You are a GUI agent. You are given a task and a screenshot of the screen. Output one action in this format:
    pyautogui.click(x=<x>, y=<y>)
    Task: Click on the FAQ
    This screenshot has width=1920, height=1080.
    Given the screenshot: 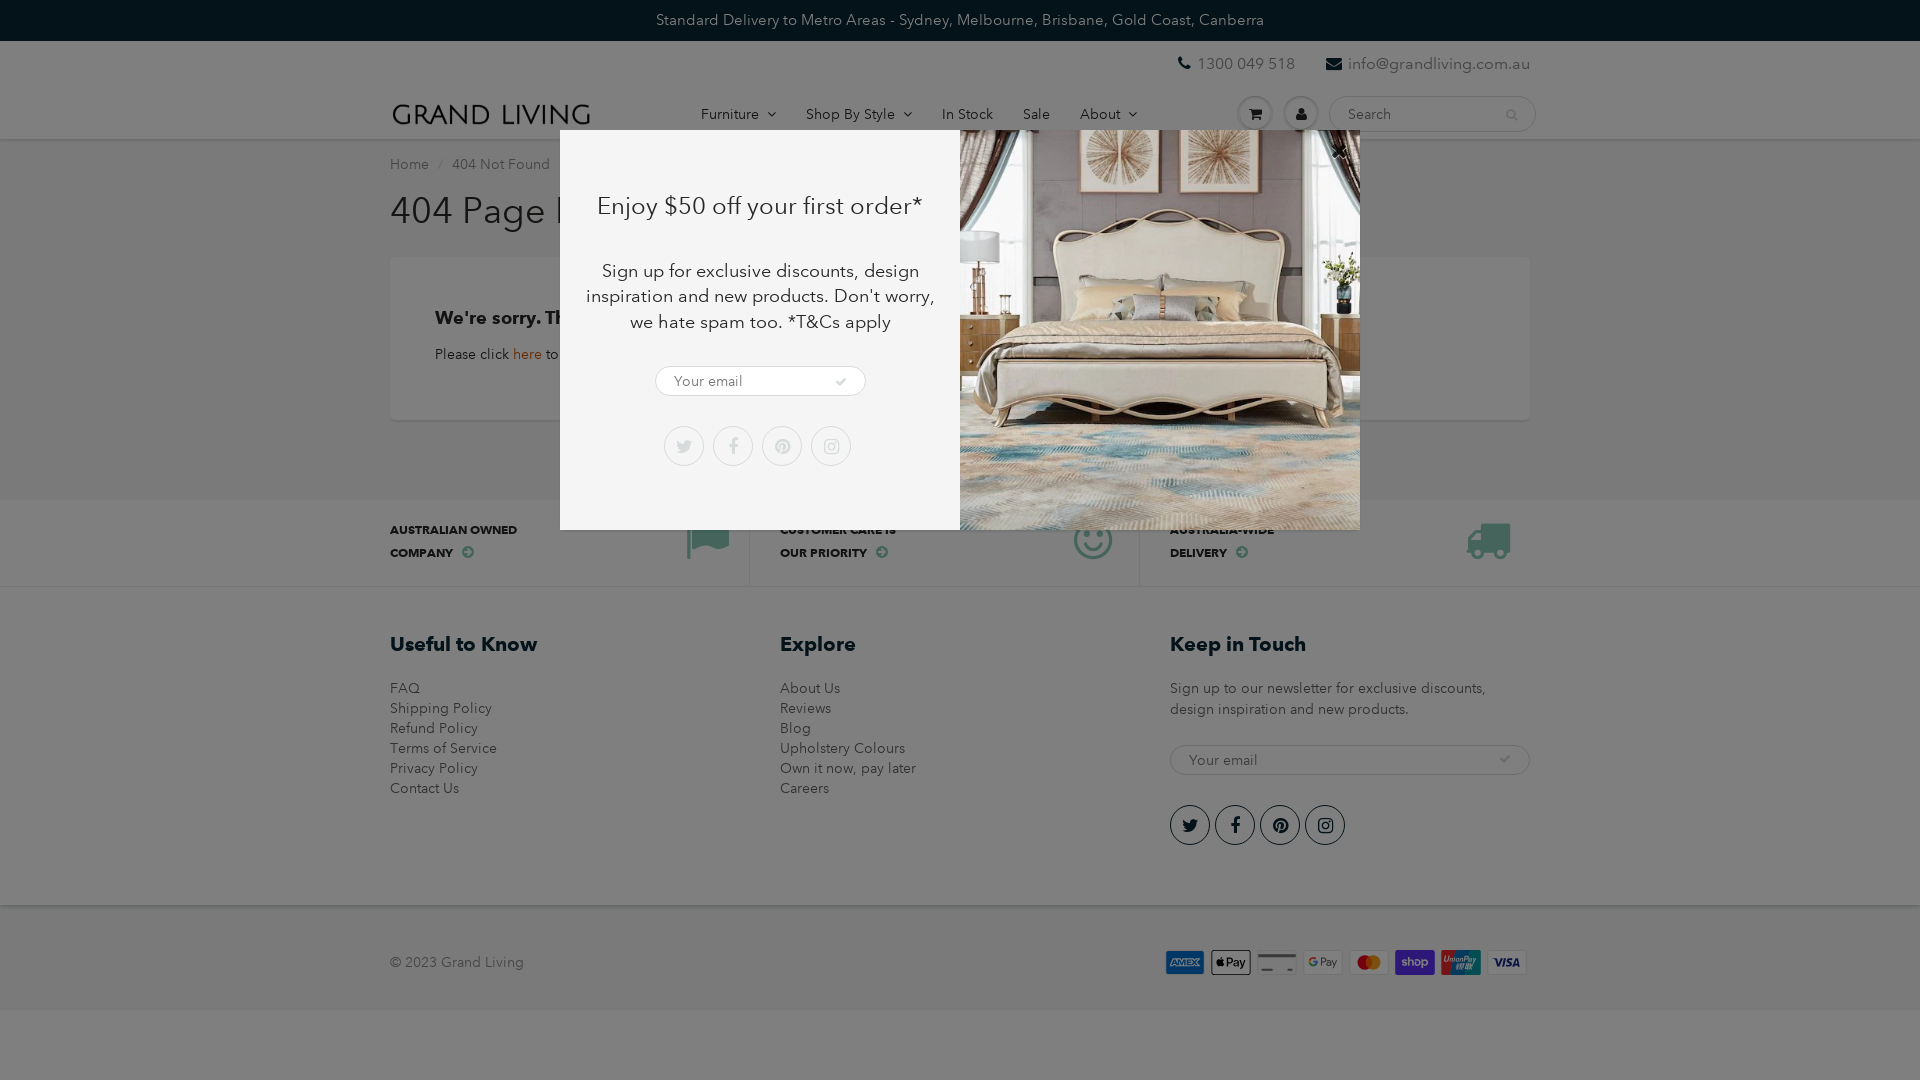 What is the action you would take?
    pyautogui.click(x=405, y=688)
    